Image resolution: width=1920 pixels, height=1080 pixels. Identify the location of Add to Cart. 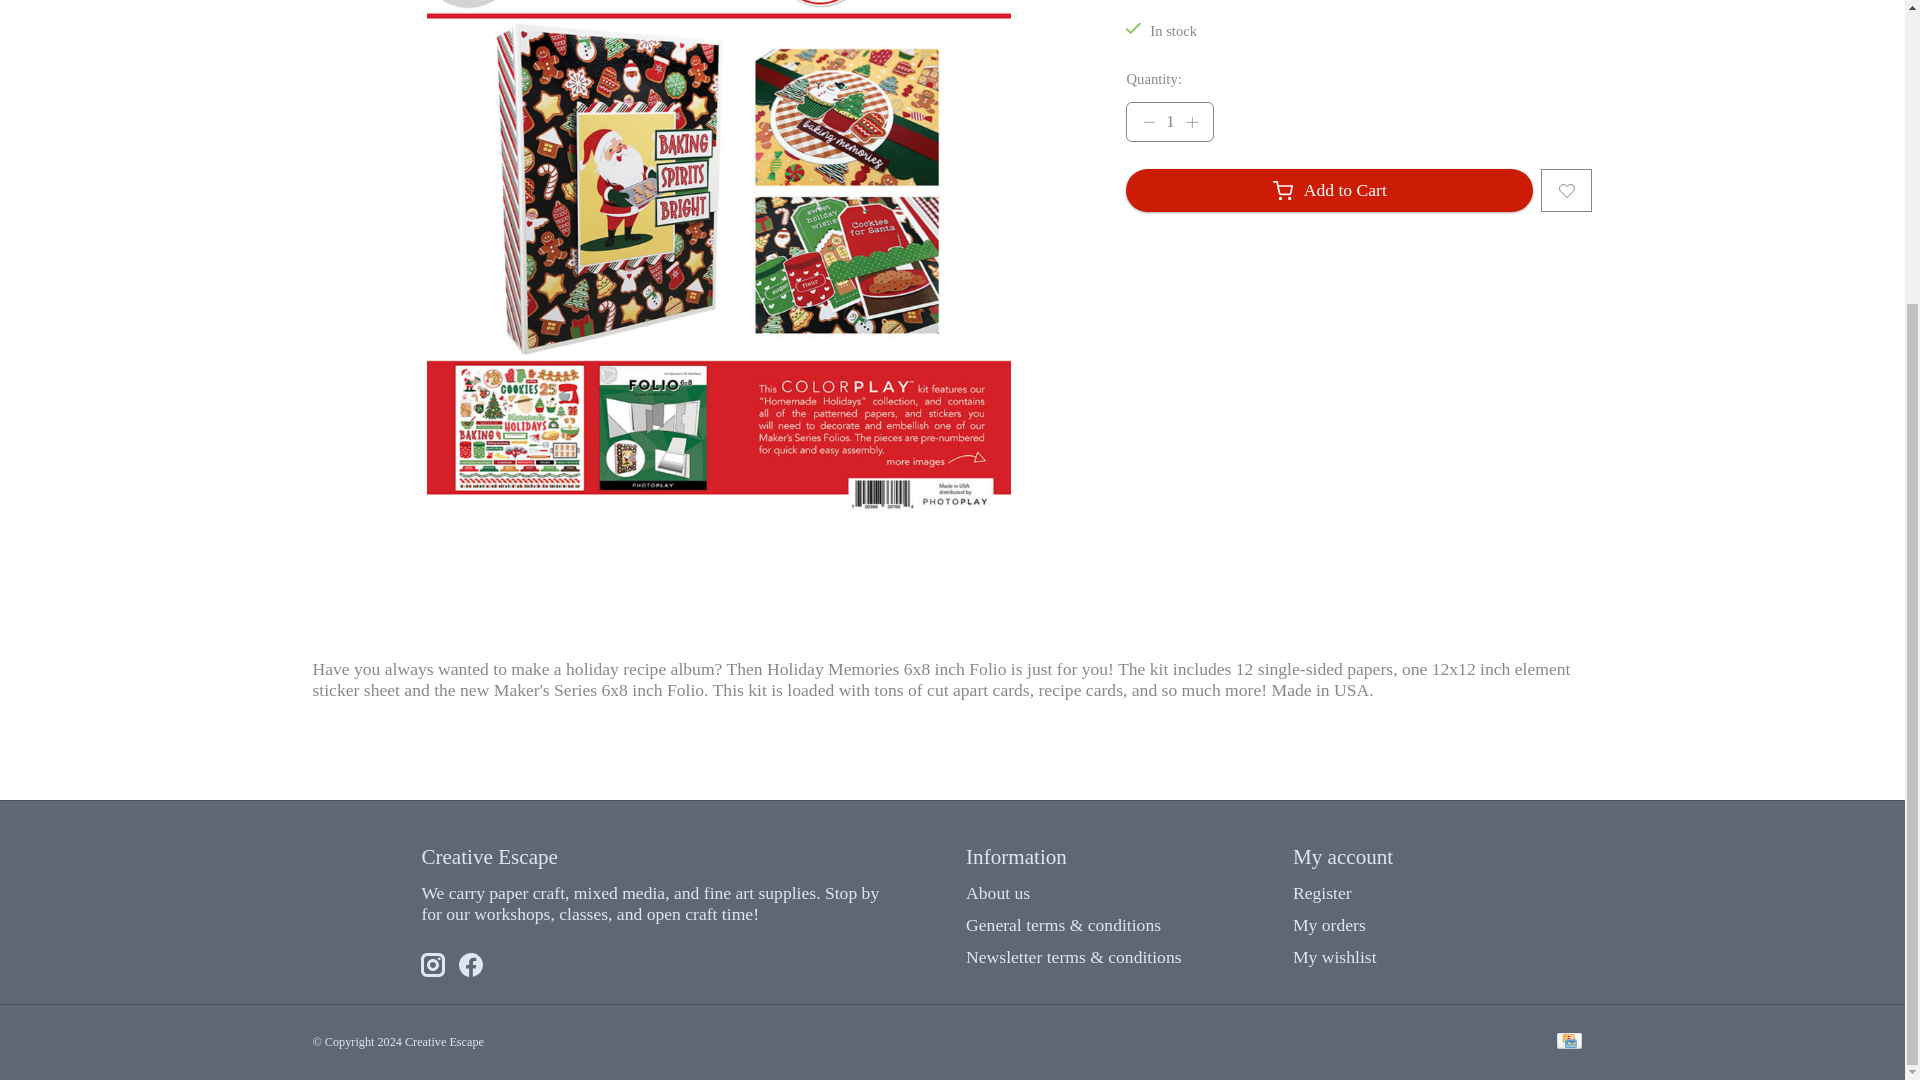
(1328, 190).